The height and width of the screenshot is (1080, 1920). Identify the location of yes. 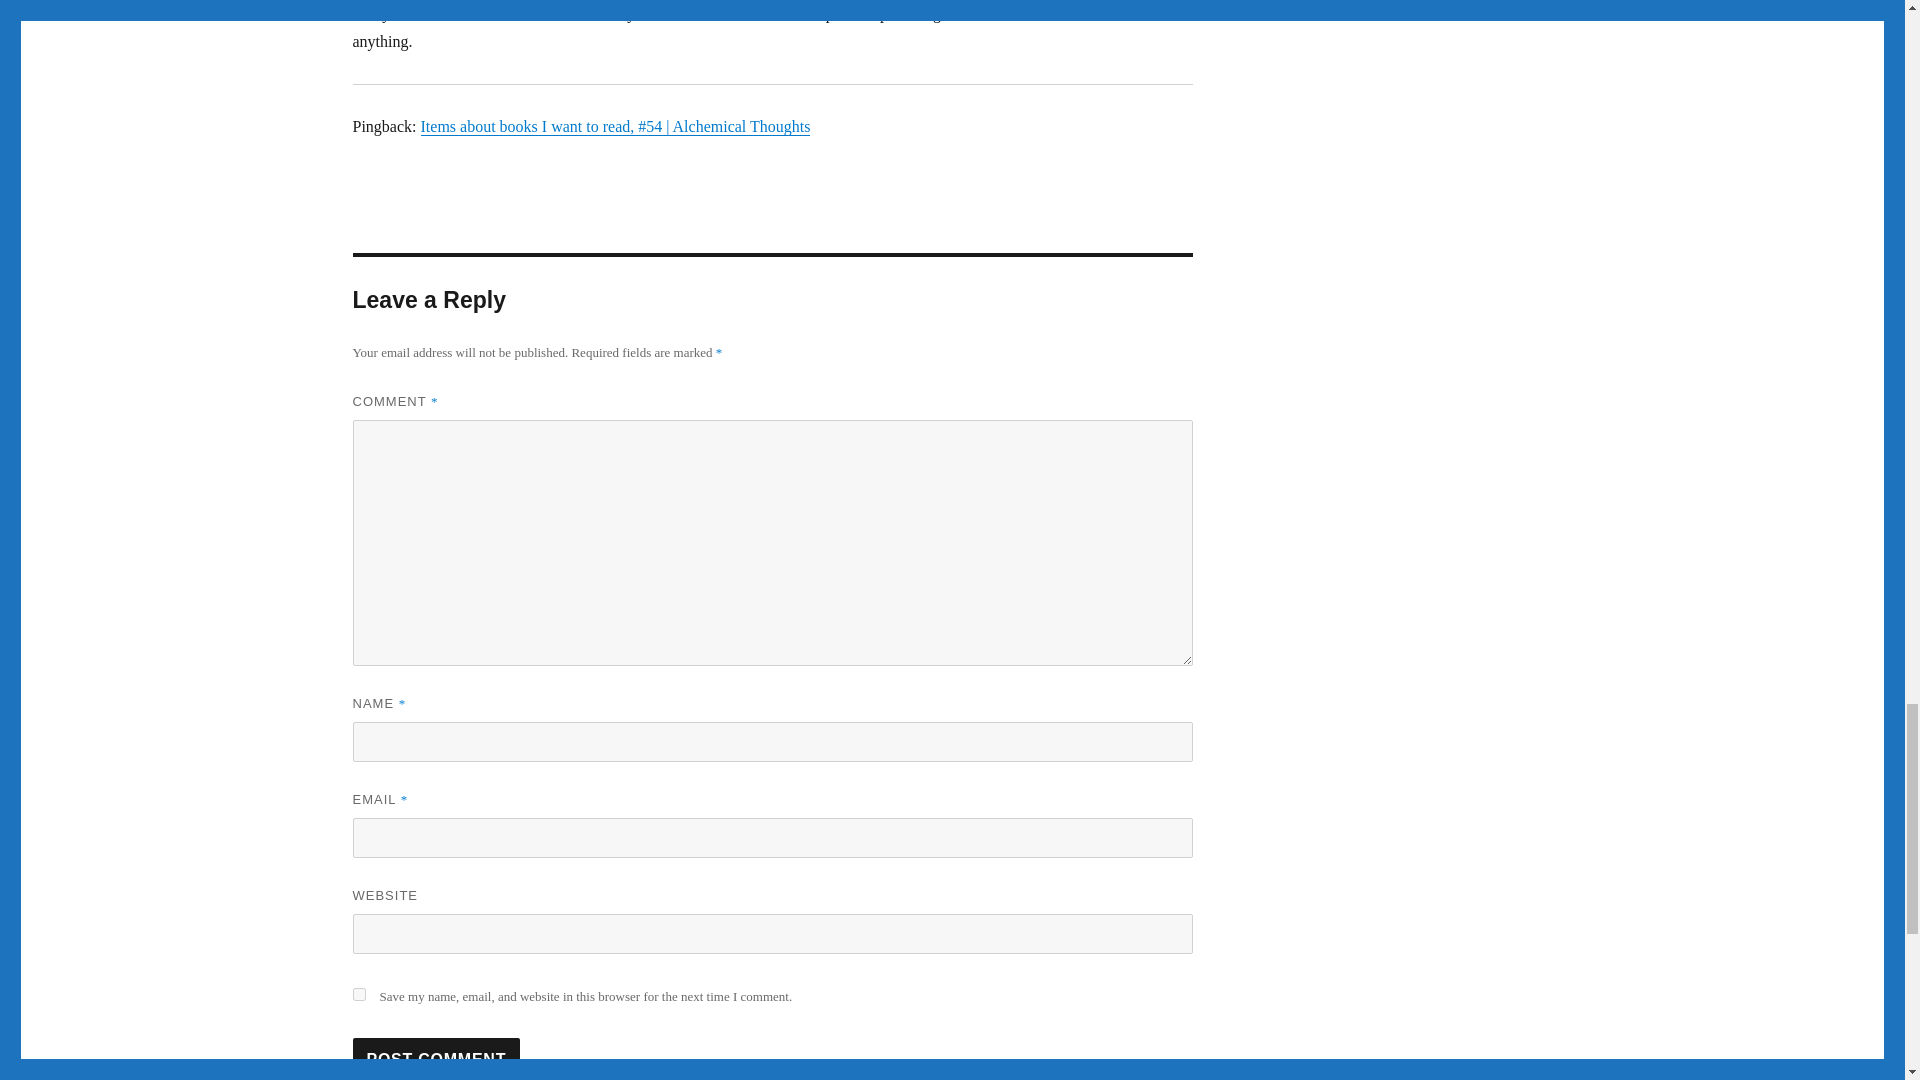
(358, 994).